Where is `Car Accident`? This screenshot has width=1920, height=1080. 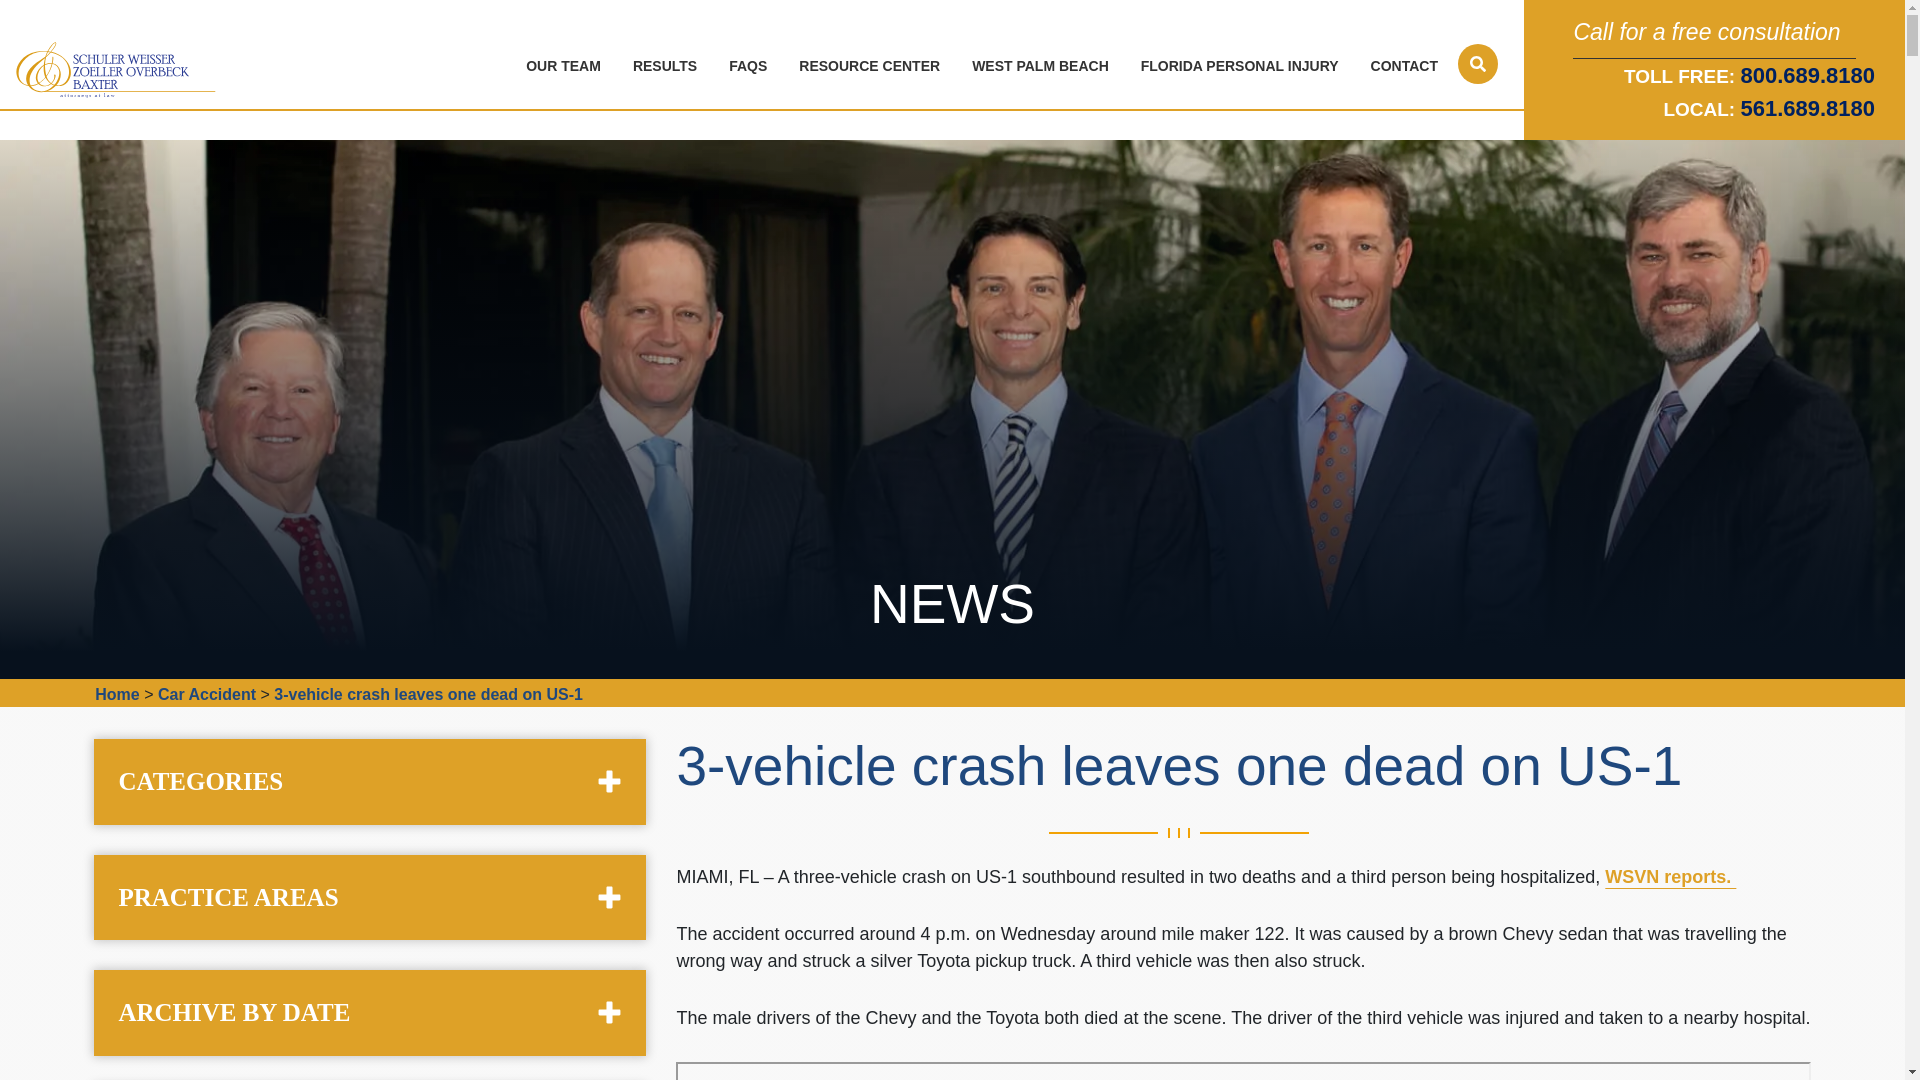 Car Accident is located at coordinates (206, 694).